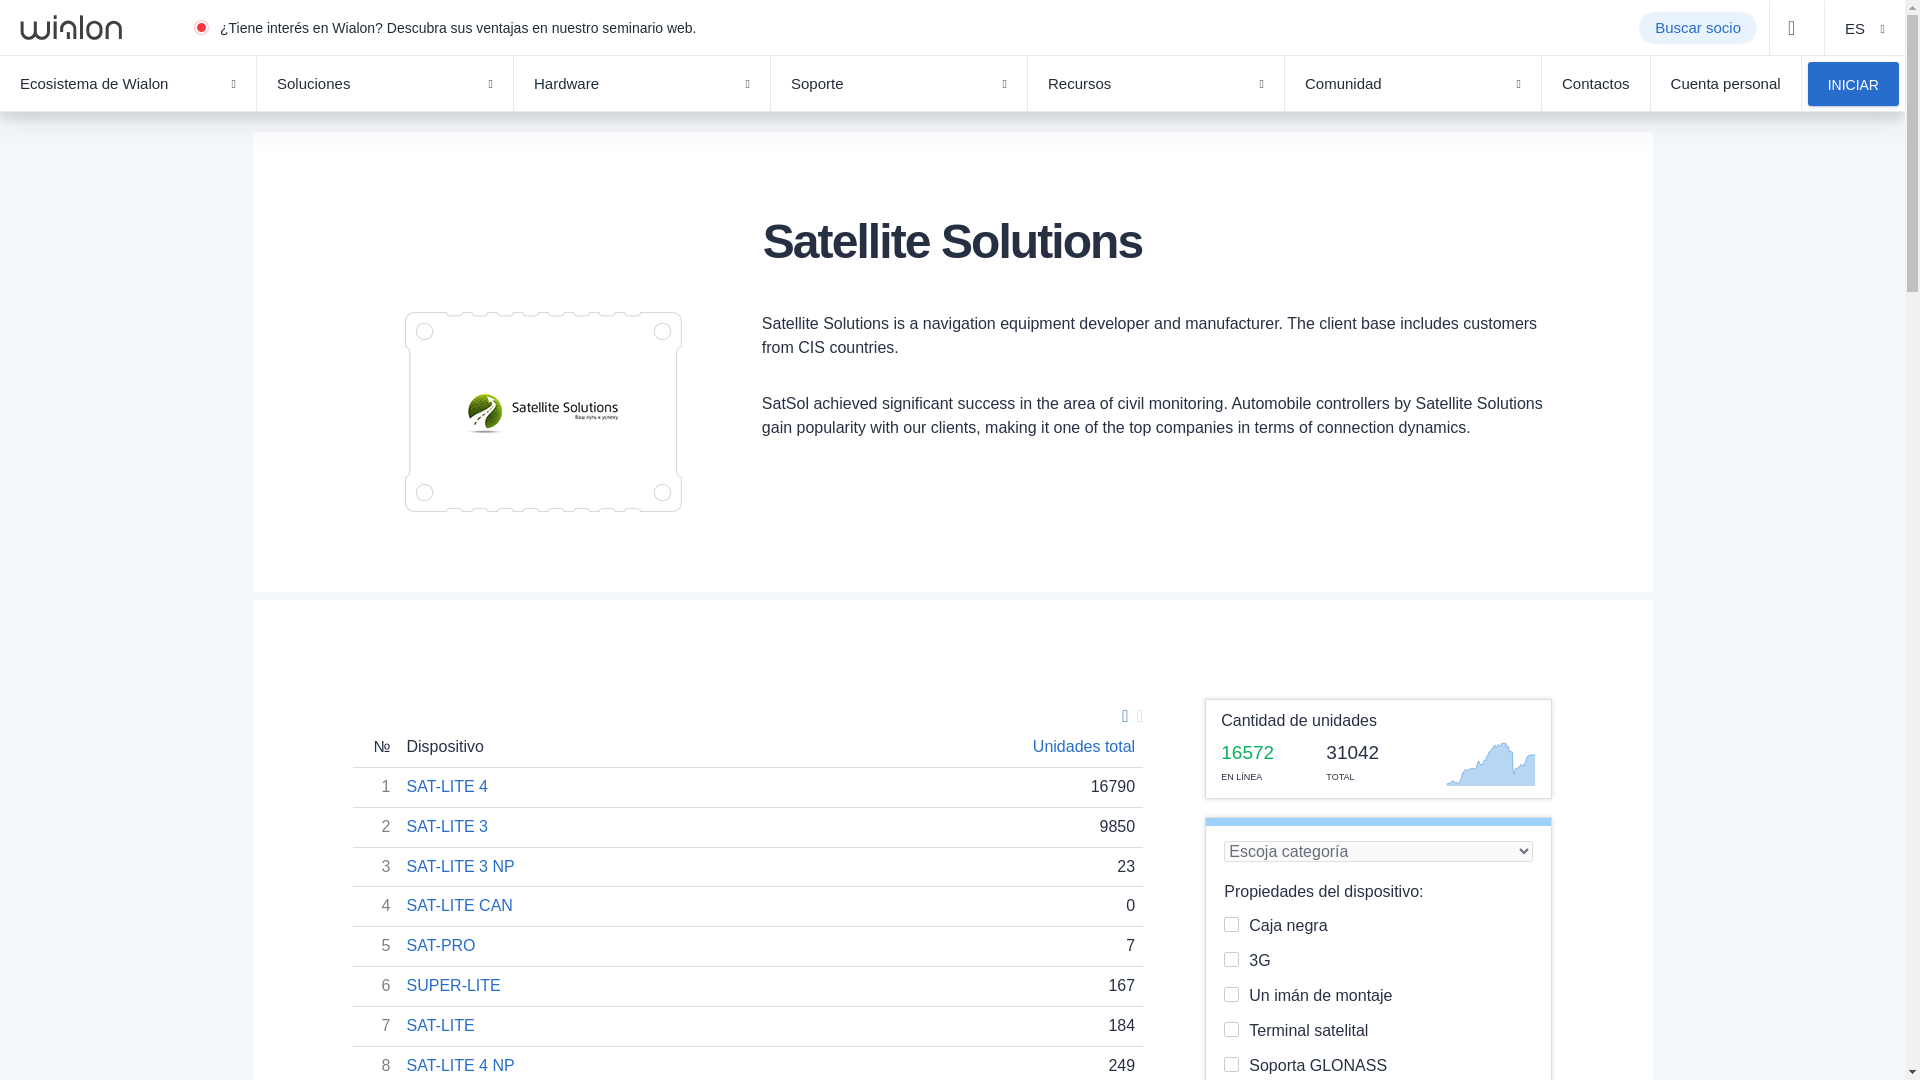 The image size is (1920, 1080). What do you see at coordinates (1596, 84) in the screenshot?
I see `Contactos` at bounding box center [1596, 84].